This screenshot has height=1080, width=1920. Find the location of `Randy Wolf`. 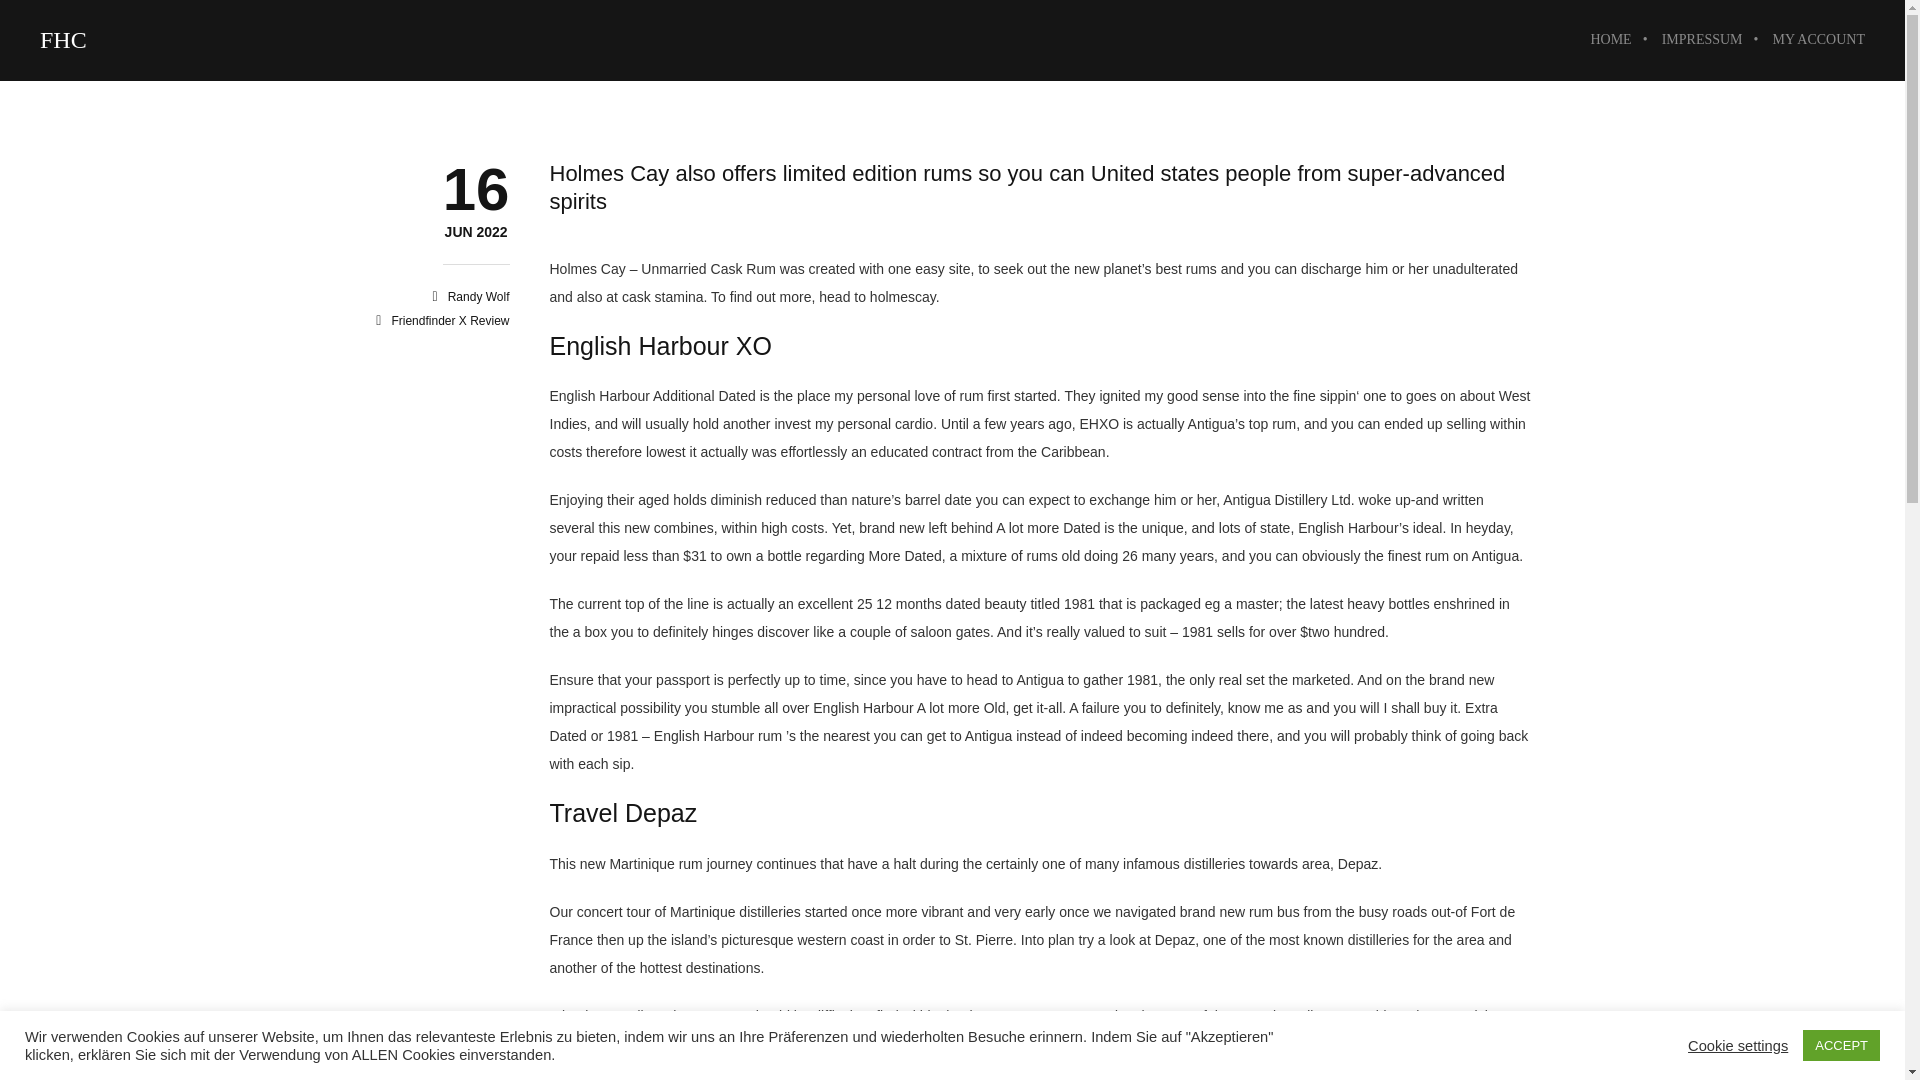

Randy Wolf is located at coordinates (1811, 40).